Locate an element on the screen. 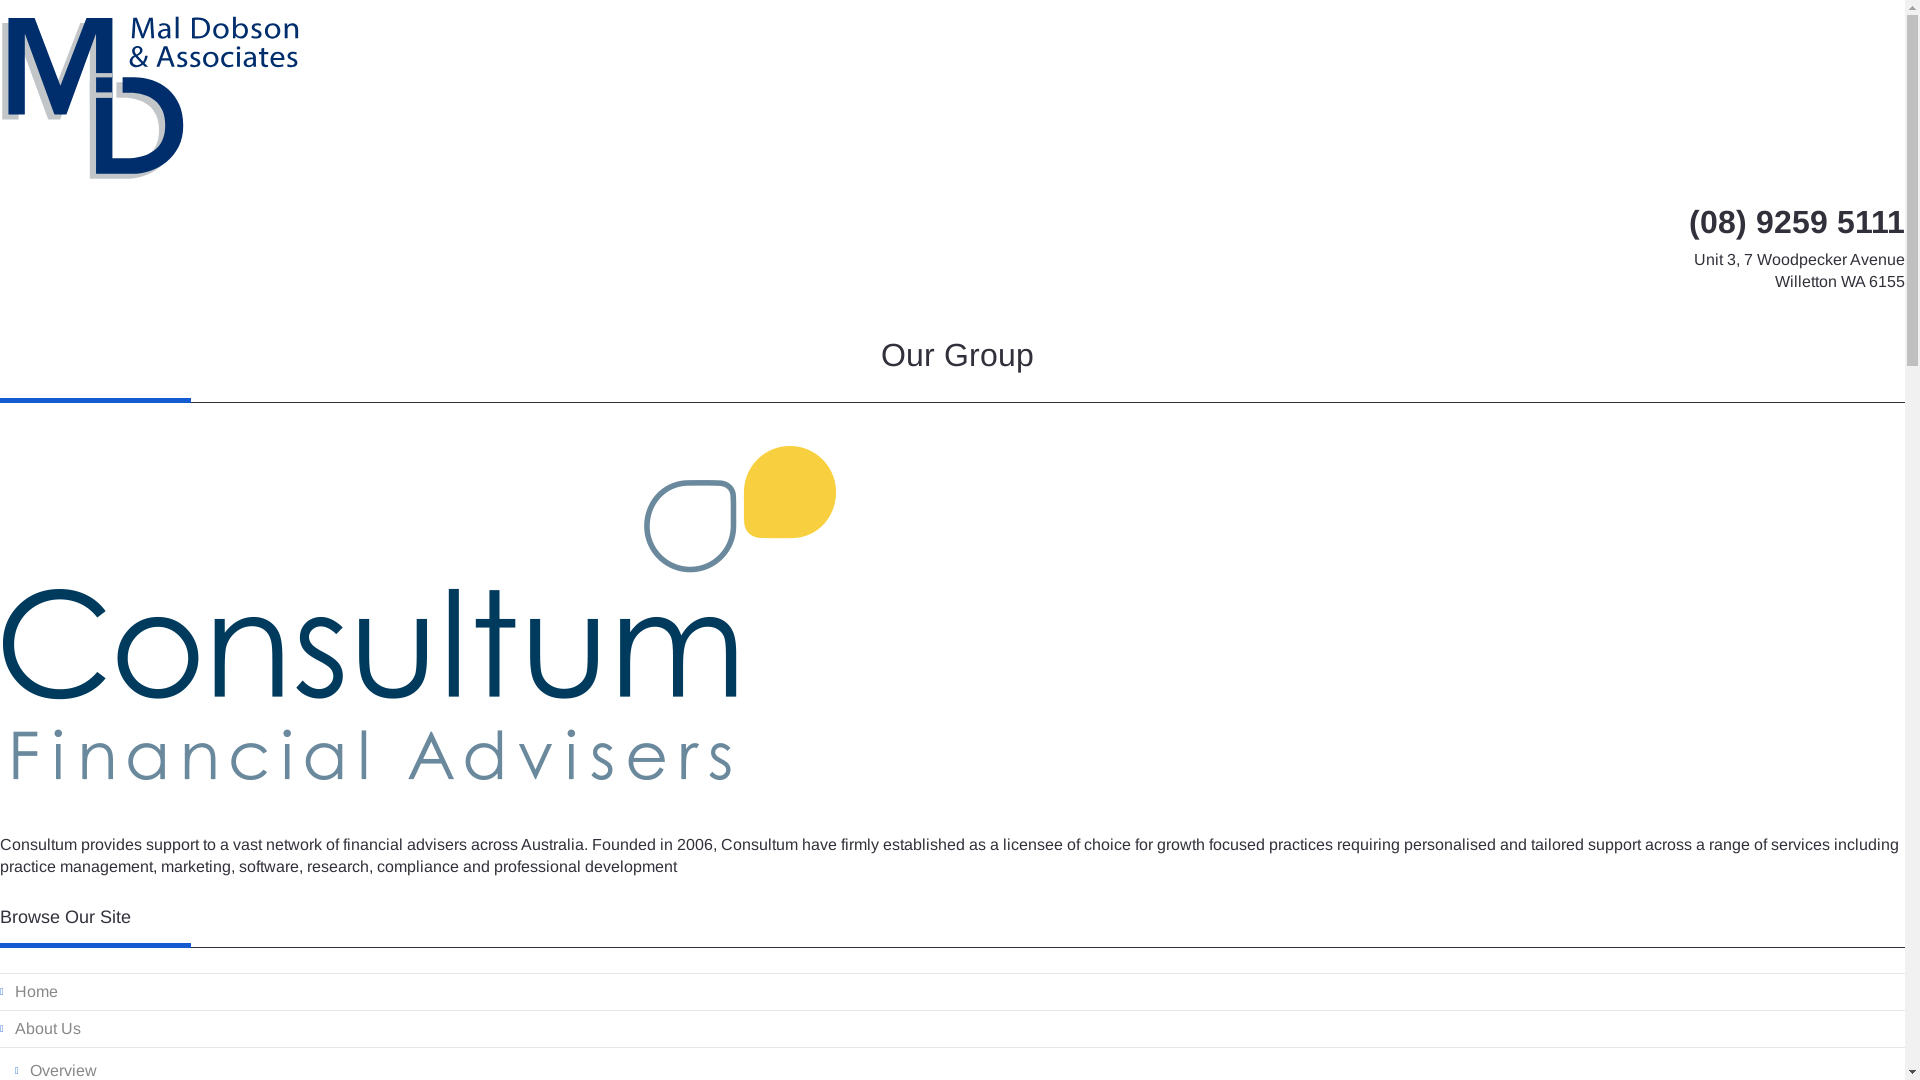  Our Services is located at coordinates (269, 334).